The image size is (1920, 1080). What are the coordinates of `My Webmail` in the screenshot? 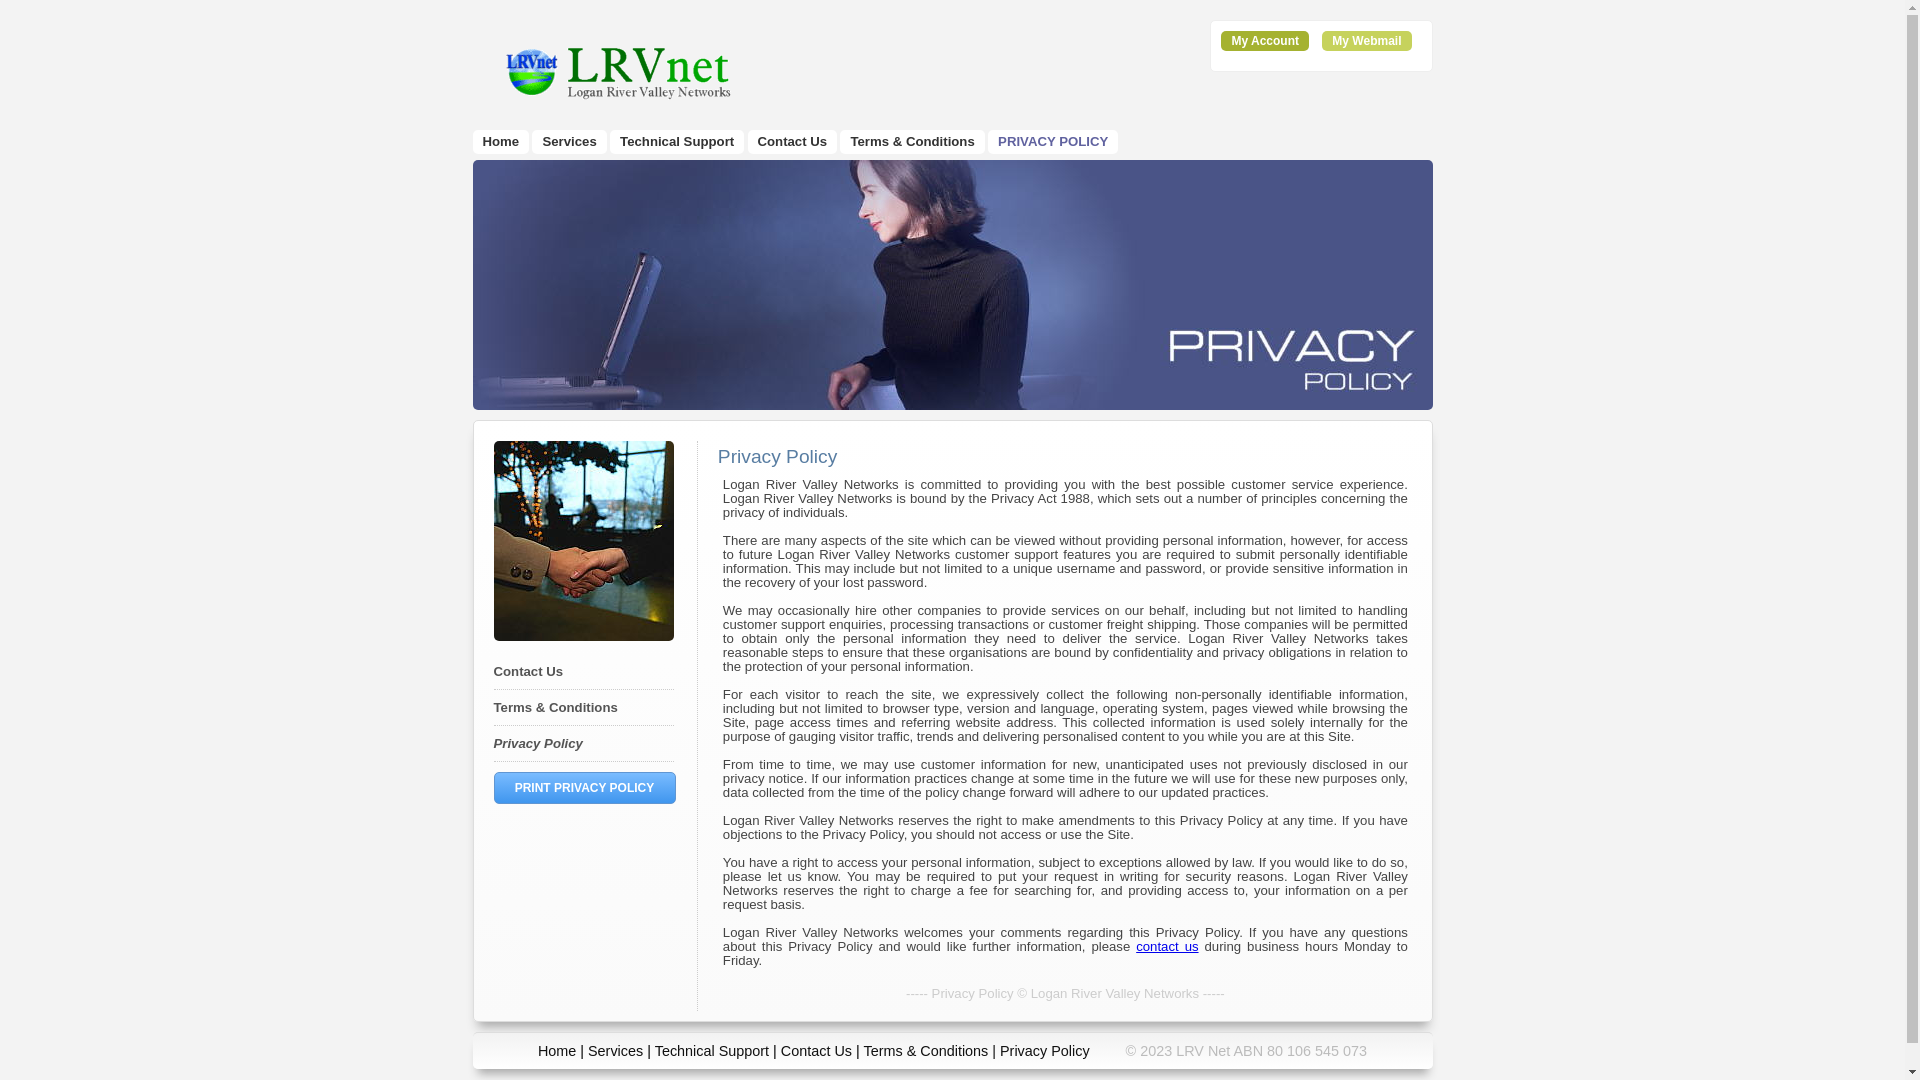 It's located at (1366, 41).